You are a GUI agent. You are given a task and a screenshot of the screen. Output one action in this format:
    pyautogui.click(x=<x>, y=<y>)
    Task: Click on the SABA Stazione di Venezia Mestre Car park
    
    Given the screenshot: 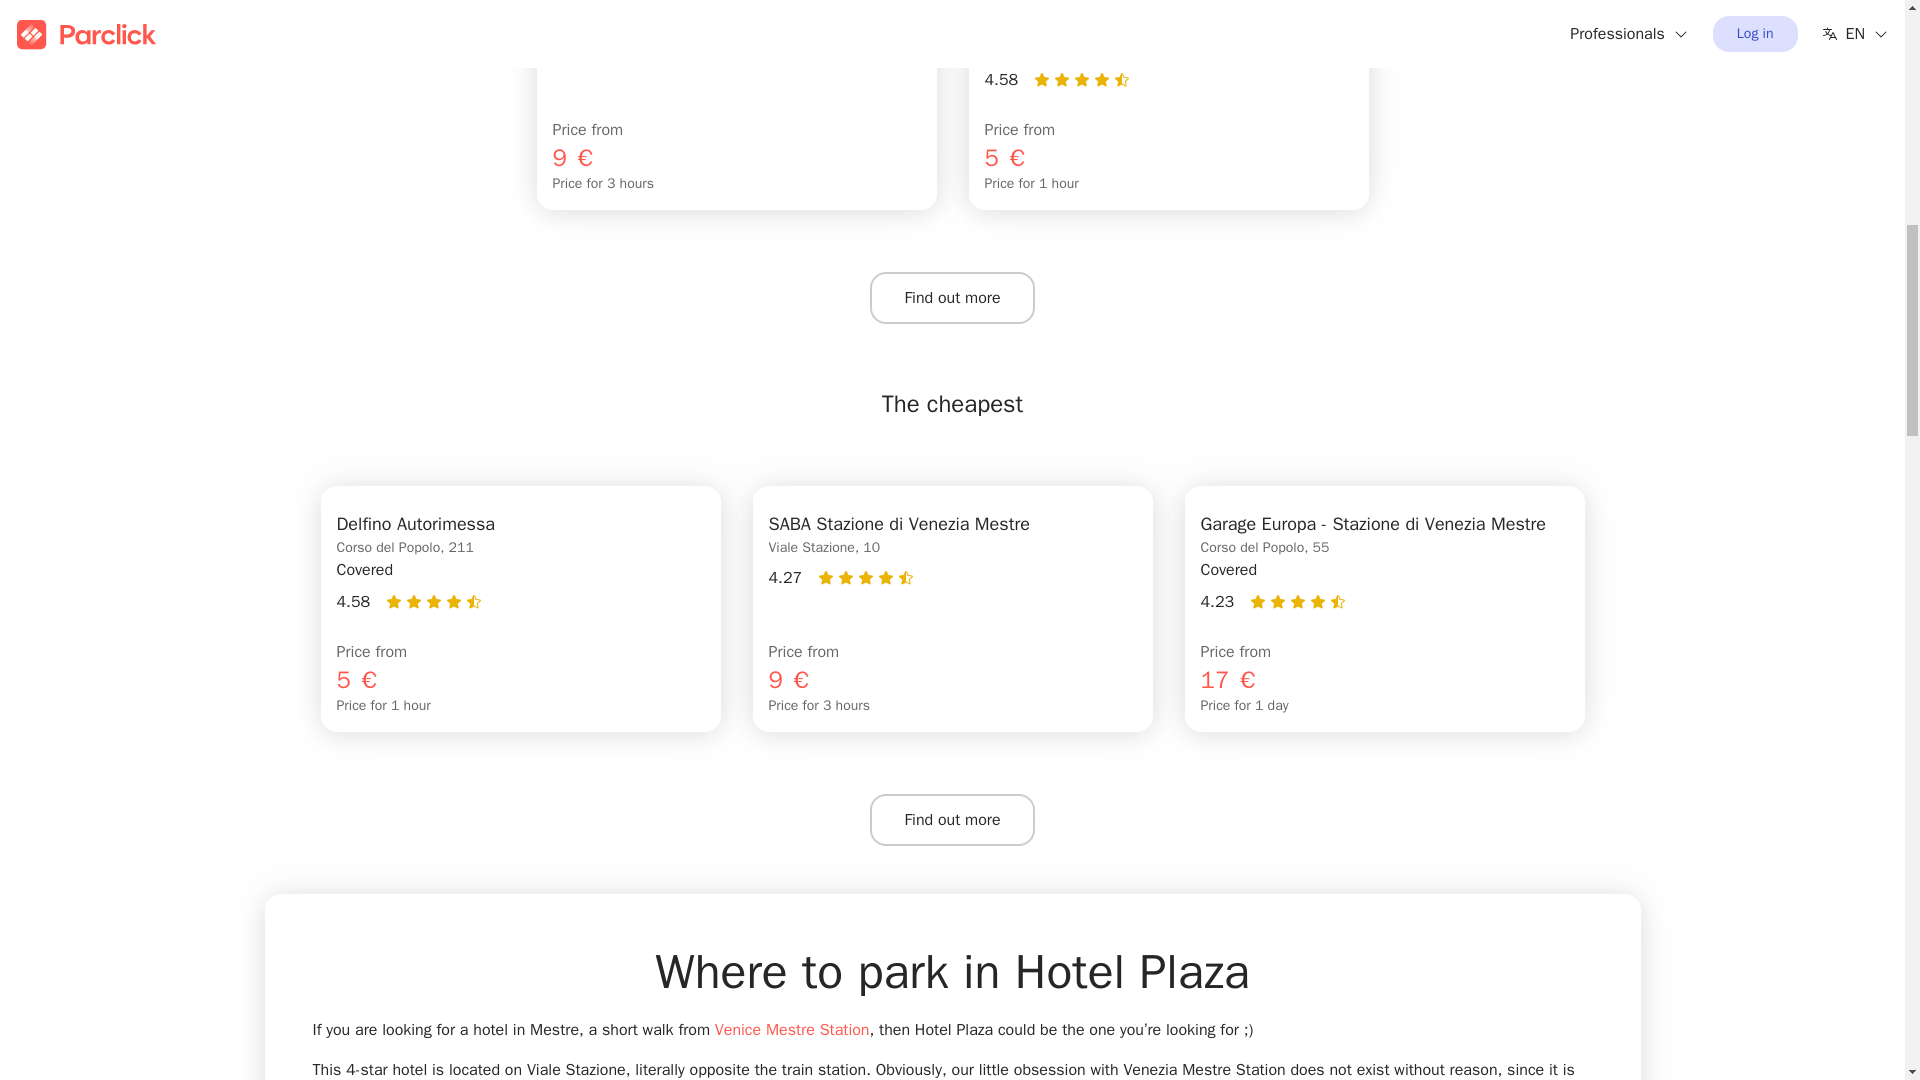 What is the action you would take?
    pyautogui.click(x=736, y=104)
    